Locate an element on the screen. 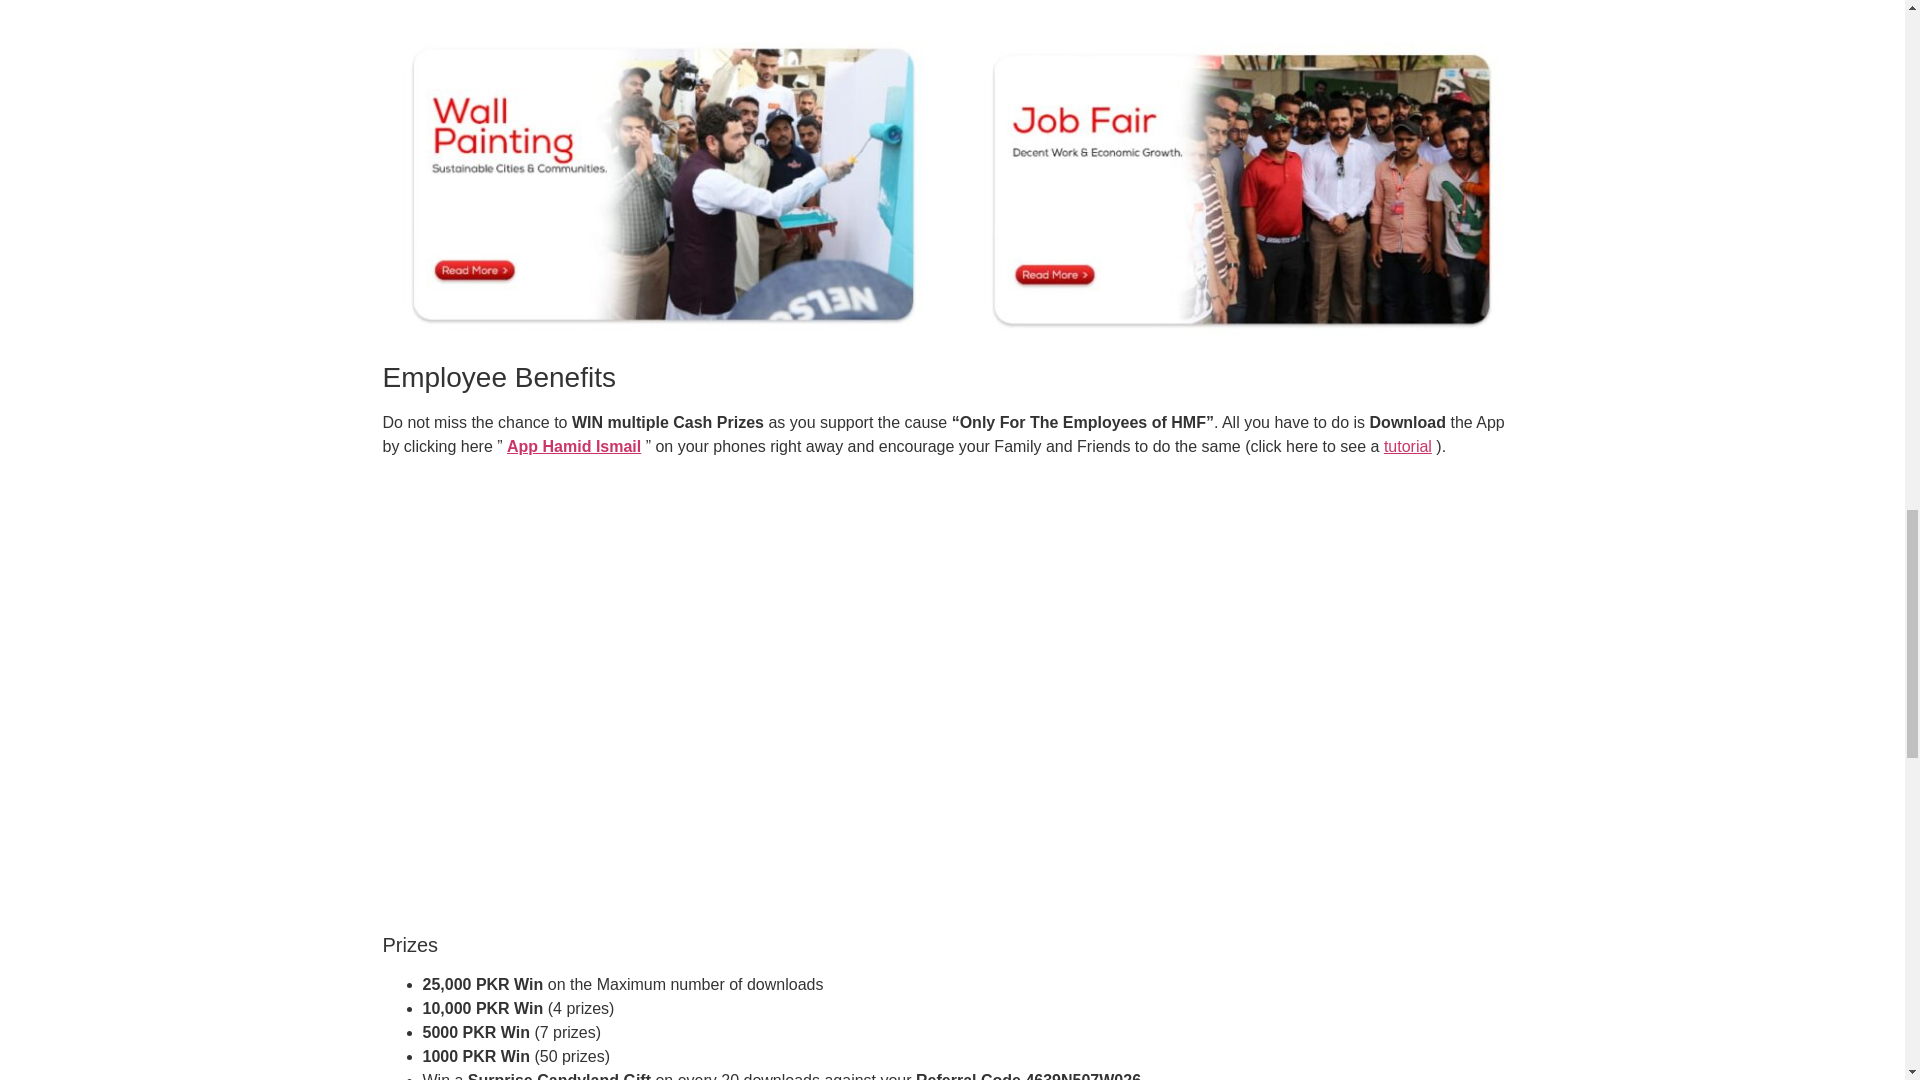 The height and width of the screenshot is (1080, 1920). Advertisement is located at coordinates (952, 811).